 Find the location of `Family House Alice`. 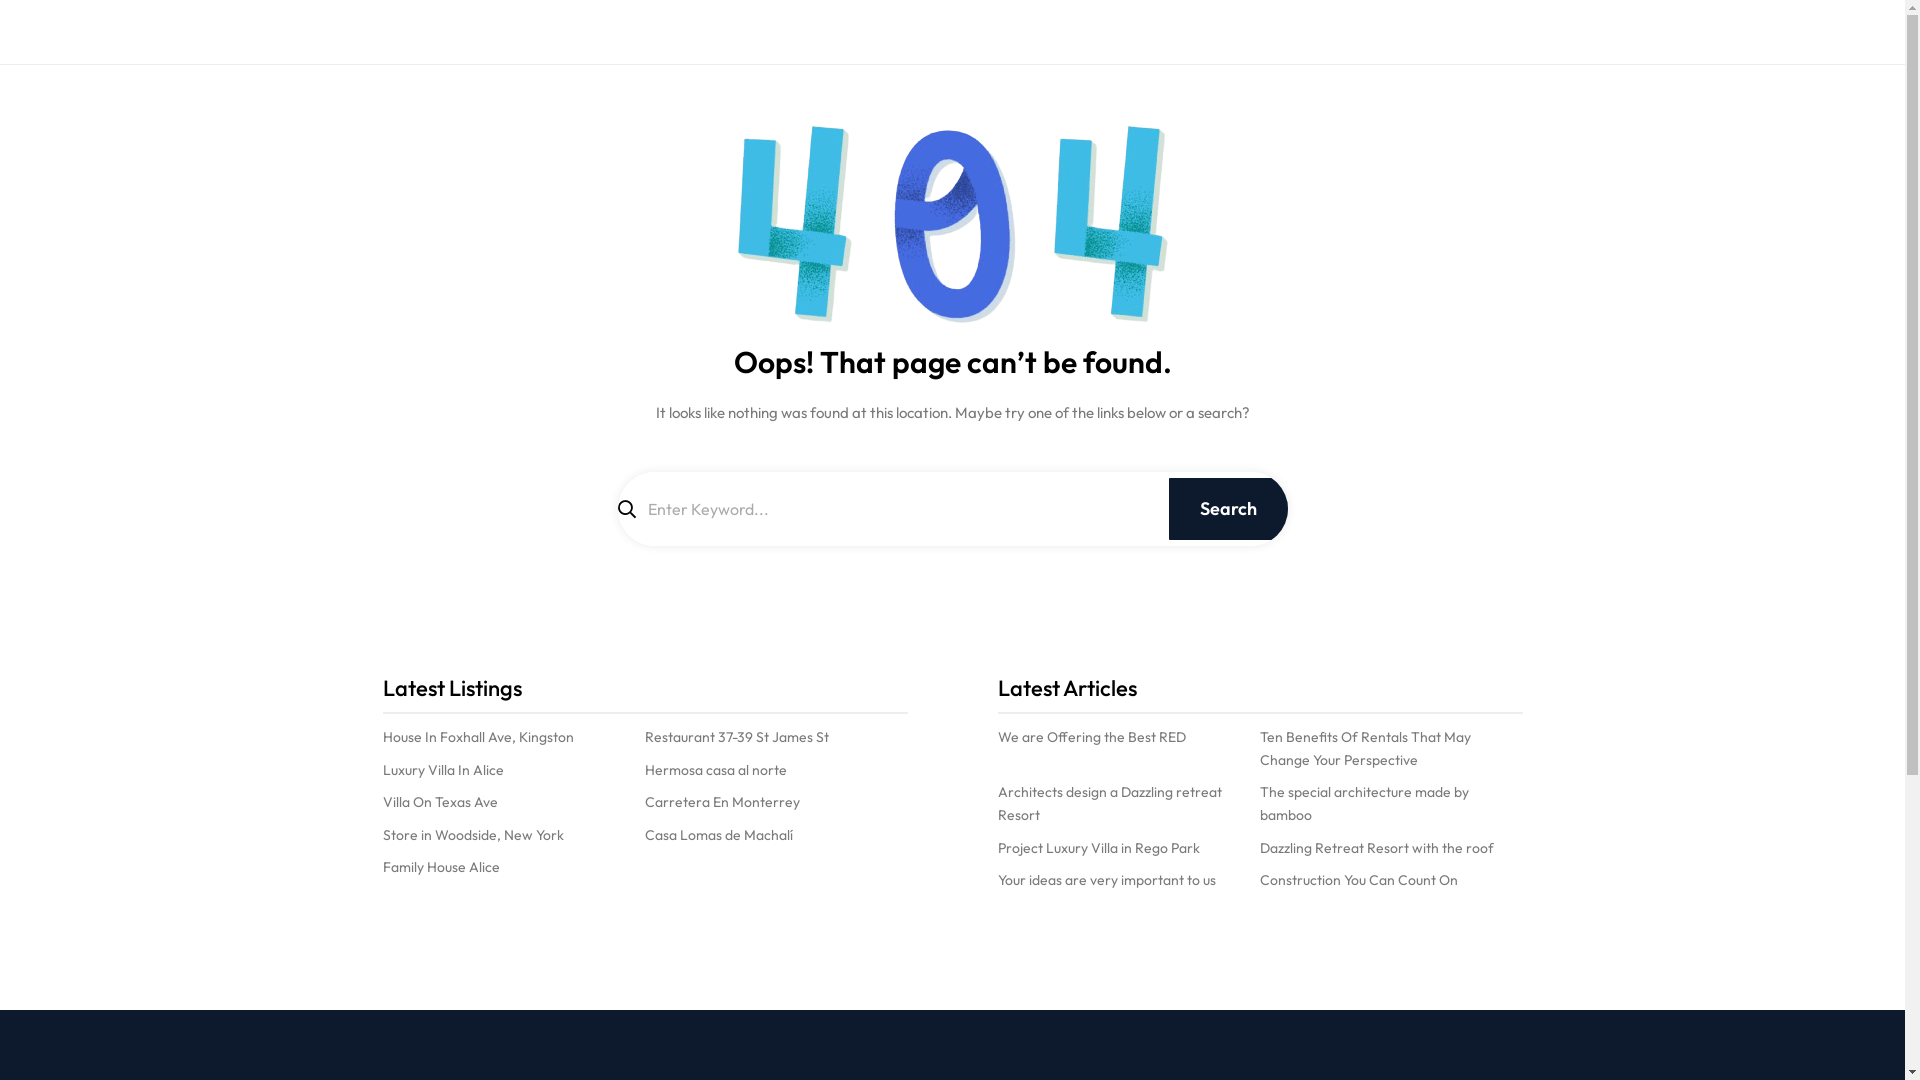

Family House Alice is located at coordinates (440, 868).